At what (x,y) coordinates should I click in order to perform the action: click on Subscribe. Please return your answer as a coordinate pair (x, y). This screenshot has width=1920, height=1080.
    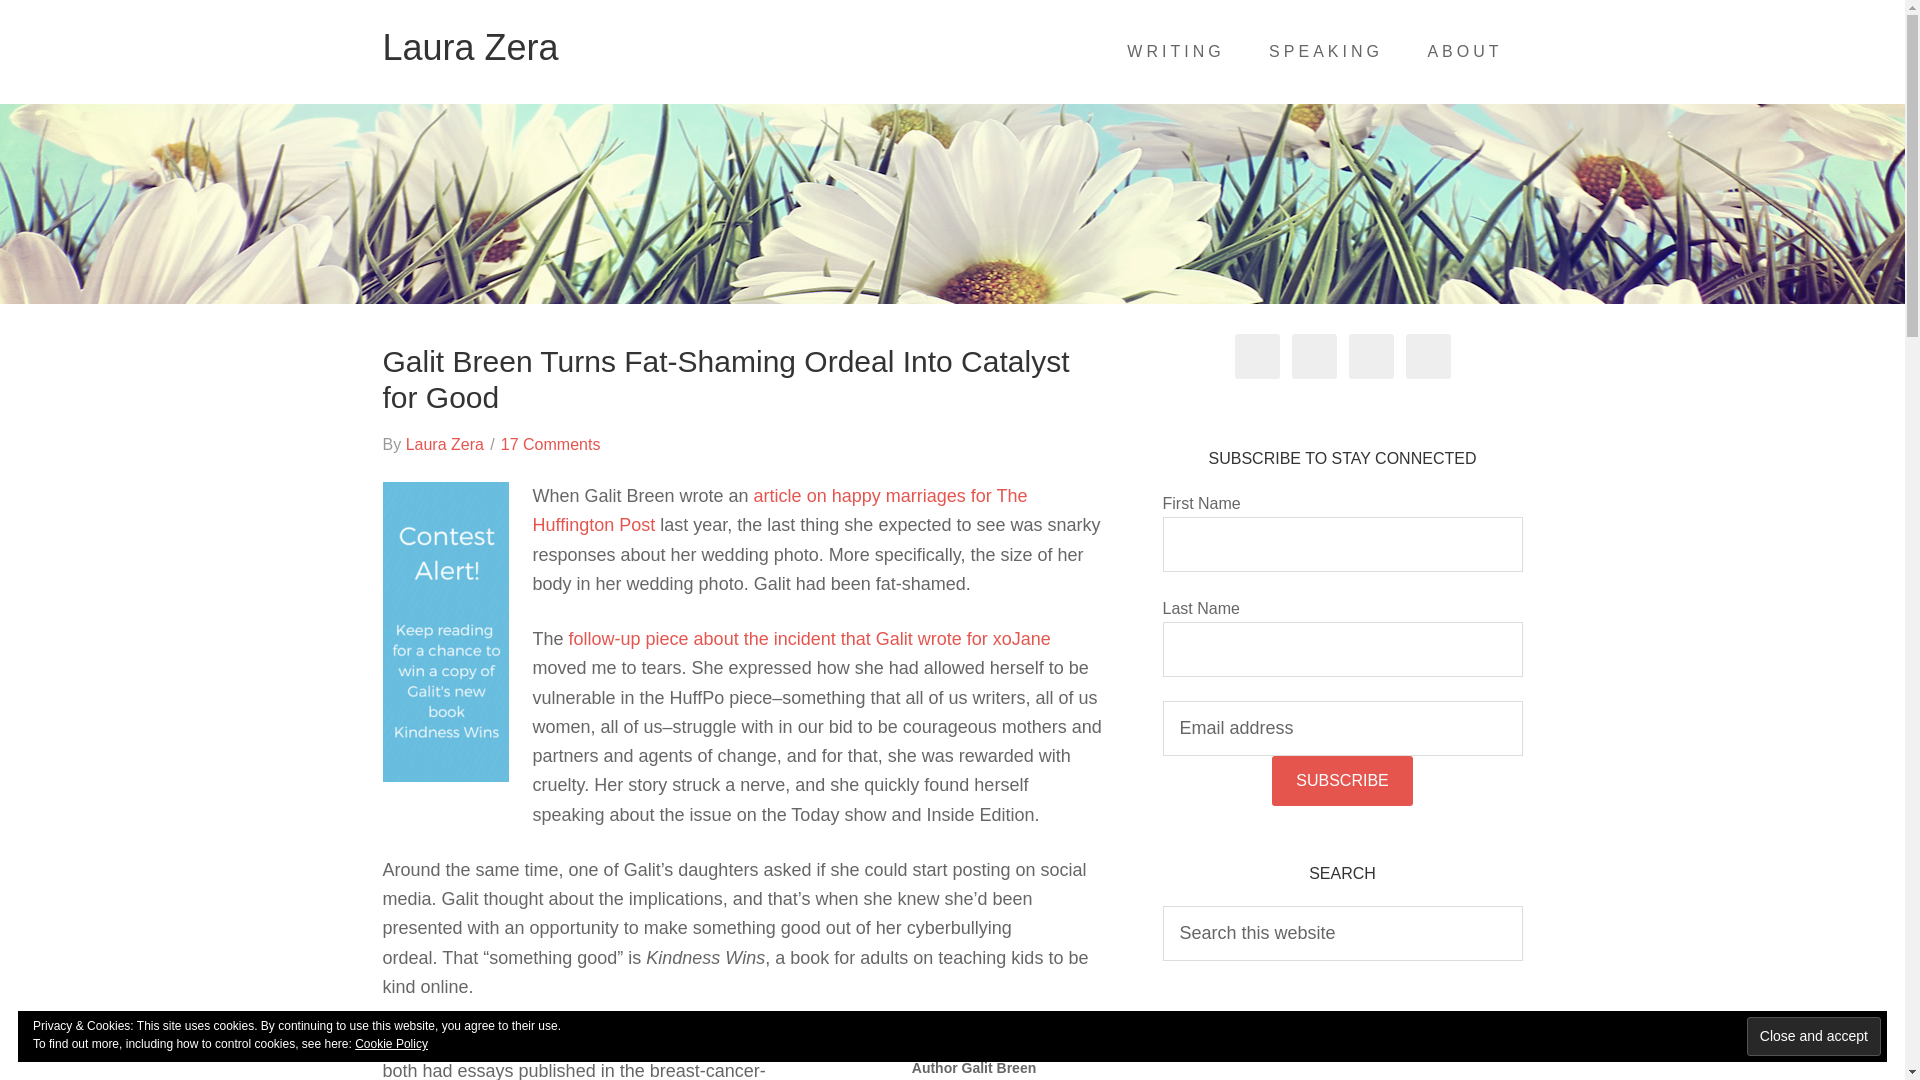
    Looking at the image, I should click on (1341, 780).